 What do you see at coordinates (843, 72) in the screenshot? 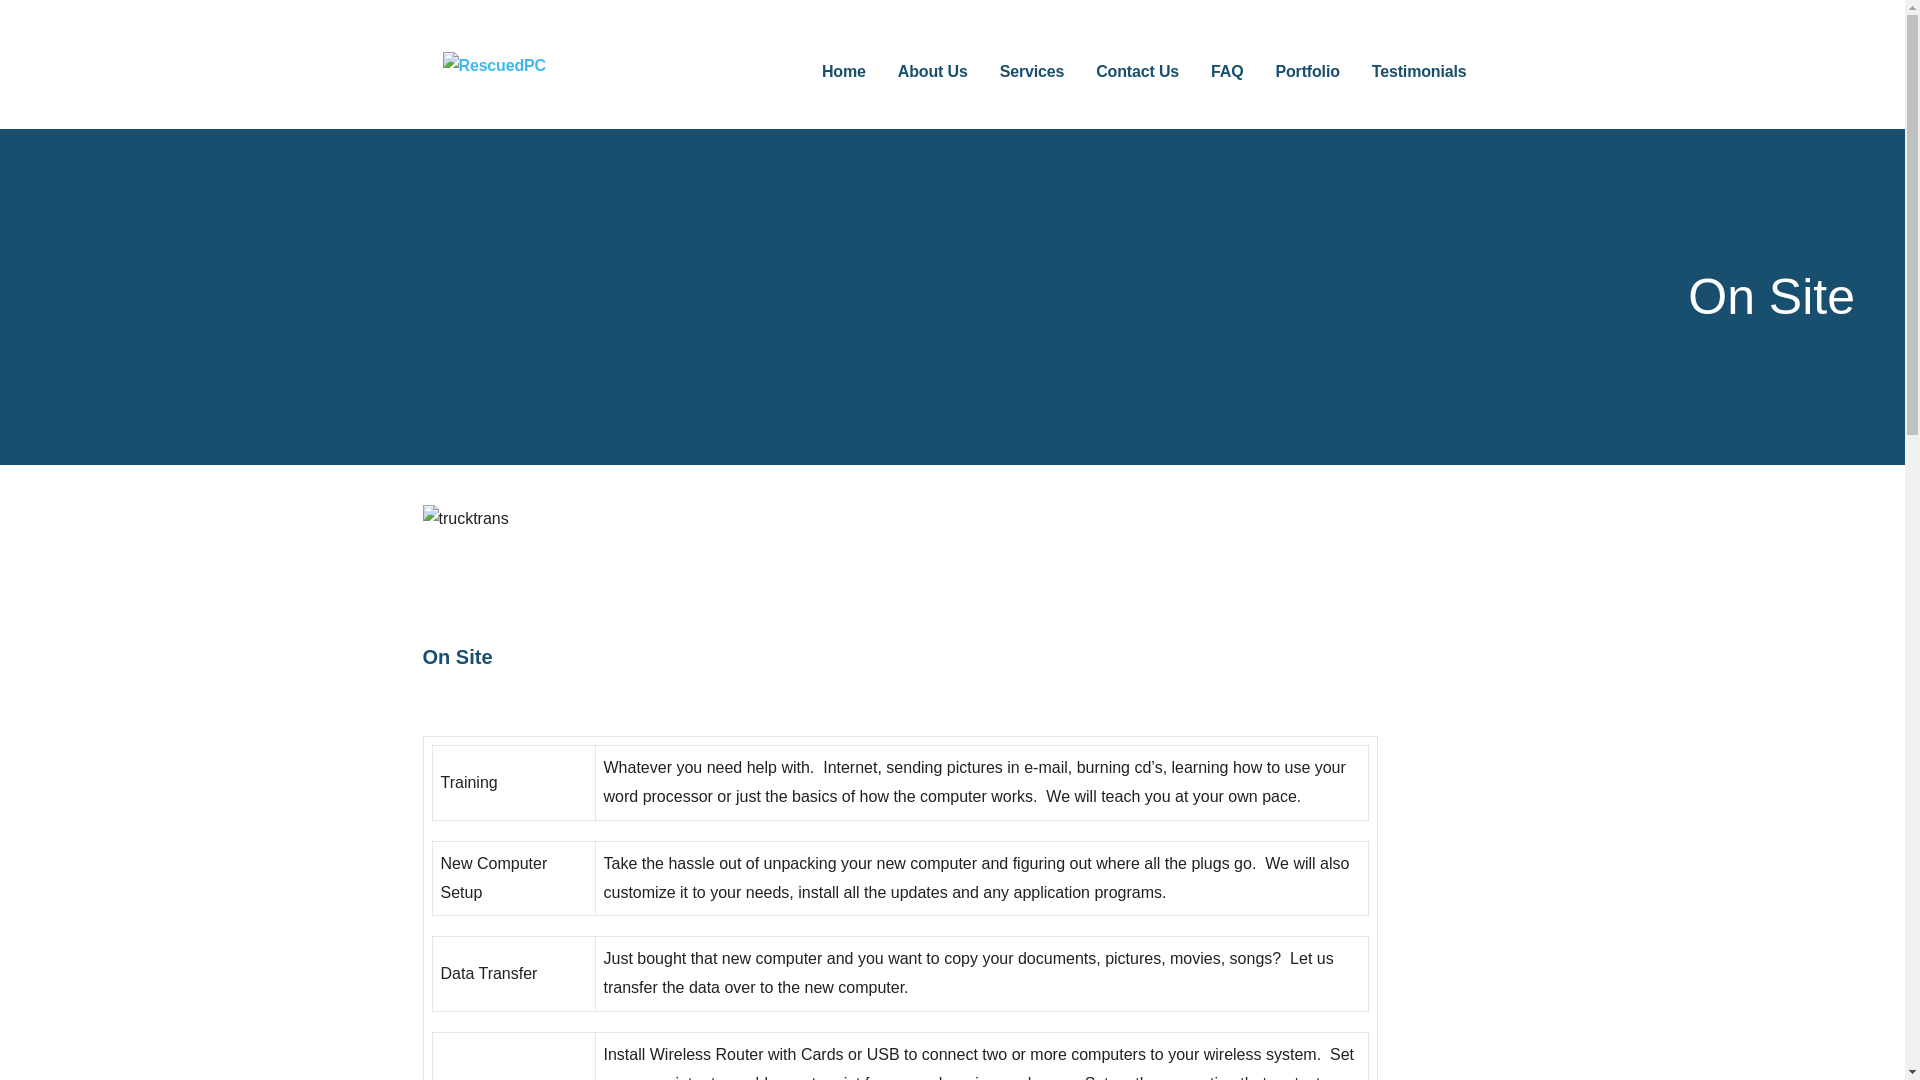
I see `Home` at bounding box center [843, 72].